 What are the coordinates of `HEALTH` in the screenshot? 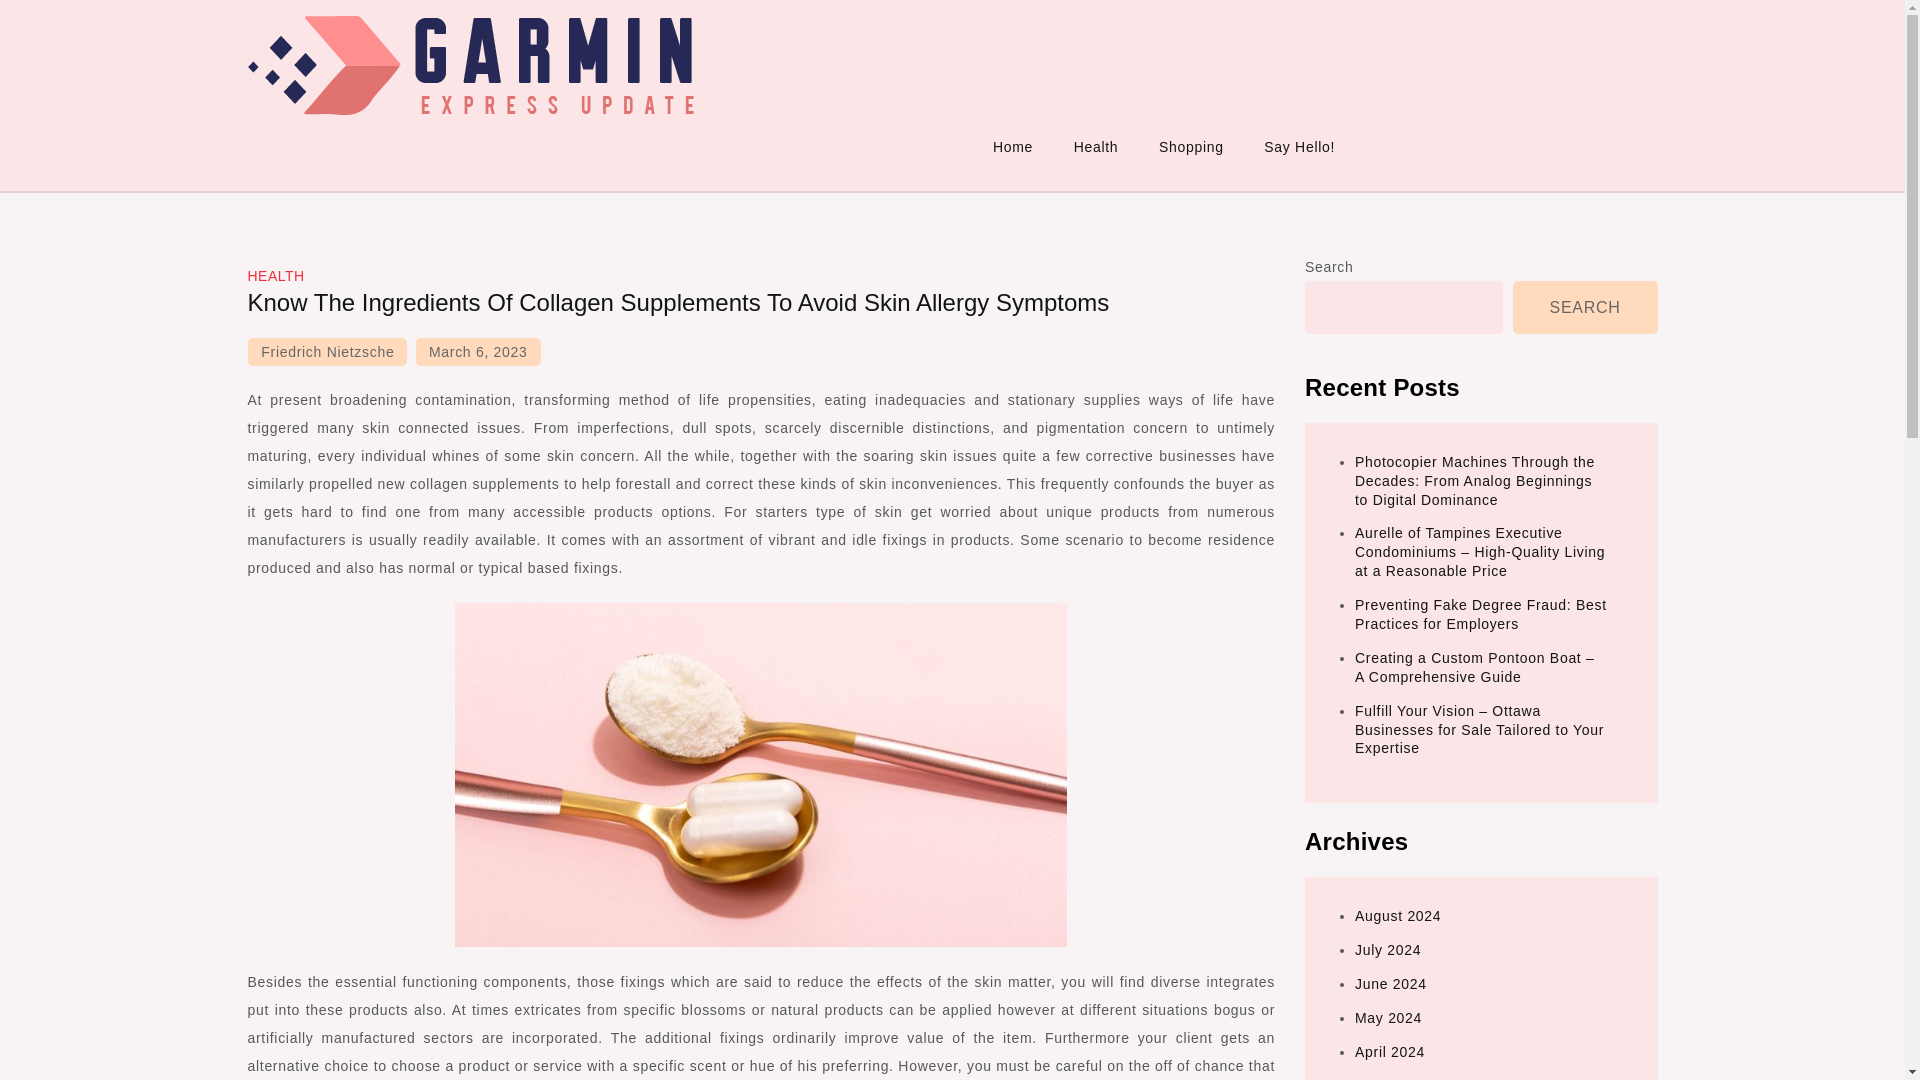 It's located at (276, 276).